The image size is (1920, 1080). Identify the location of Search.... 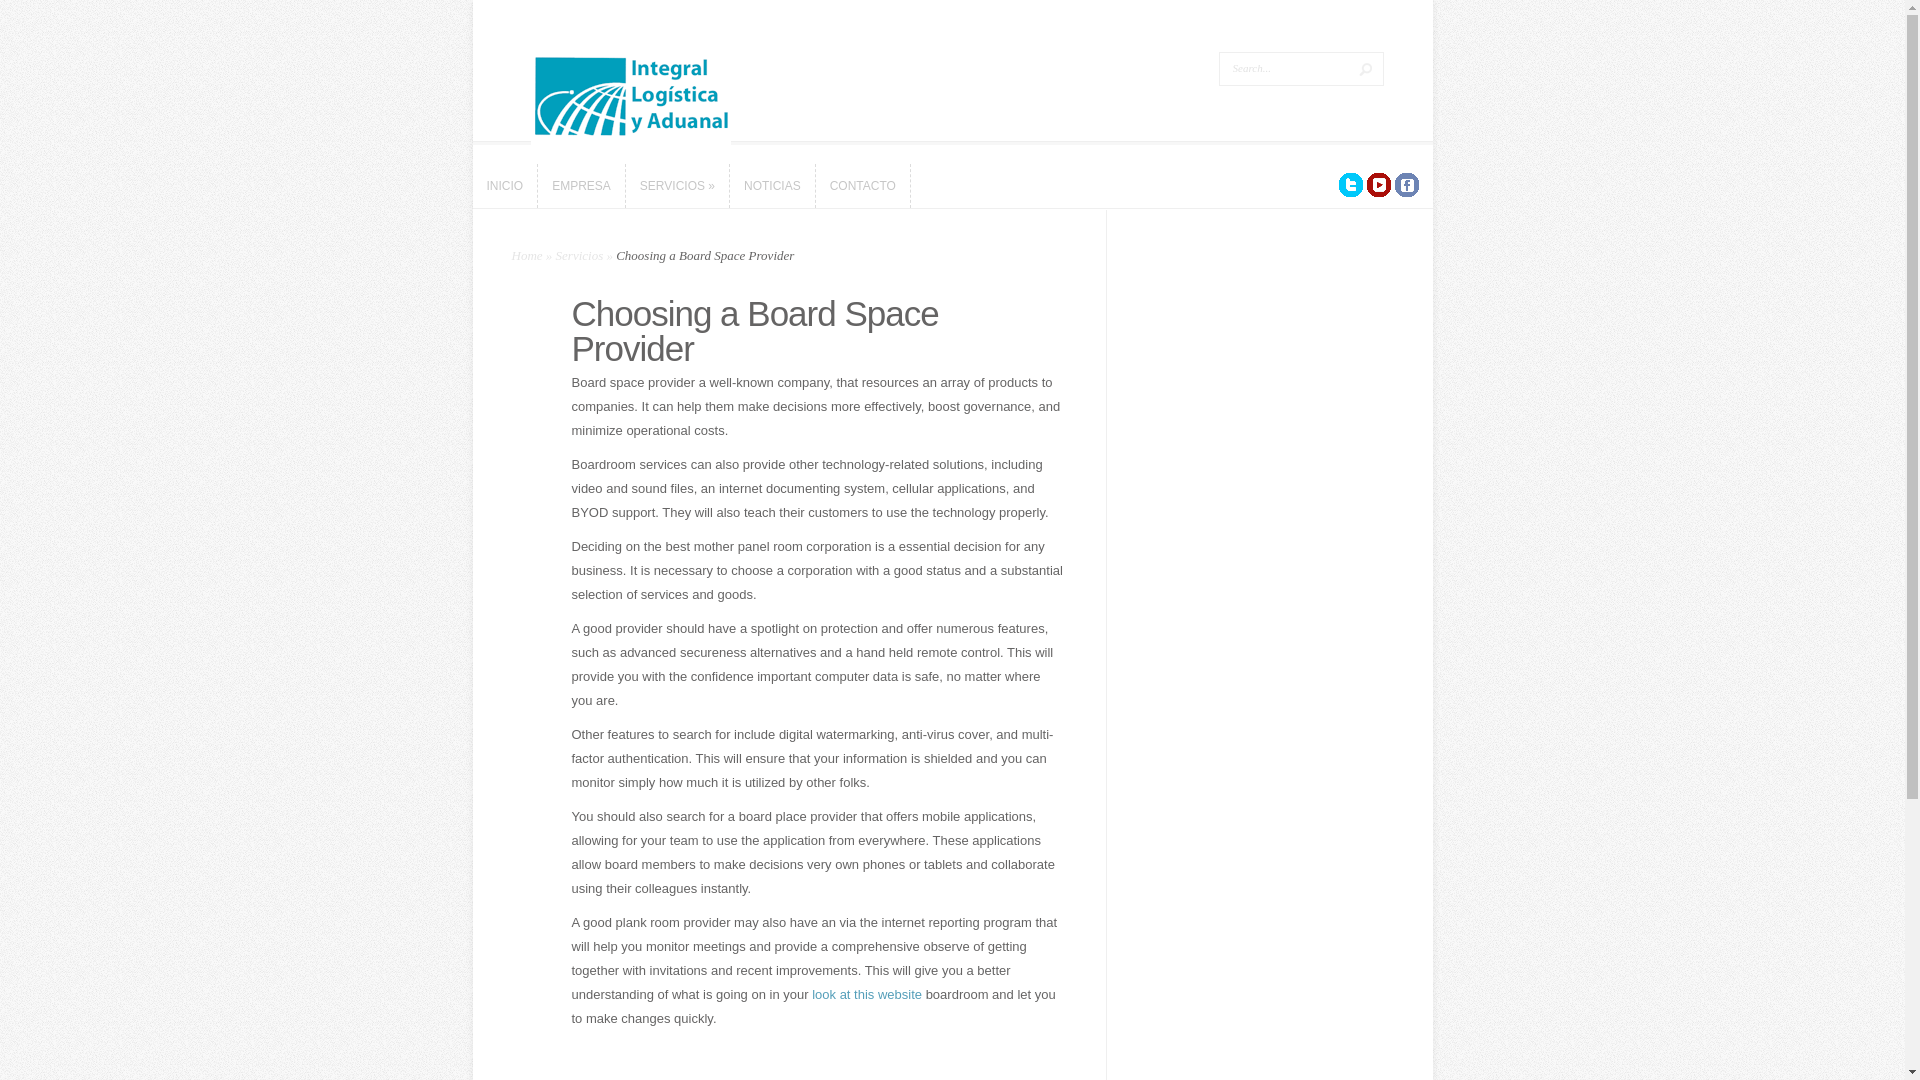
(1285, 68).